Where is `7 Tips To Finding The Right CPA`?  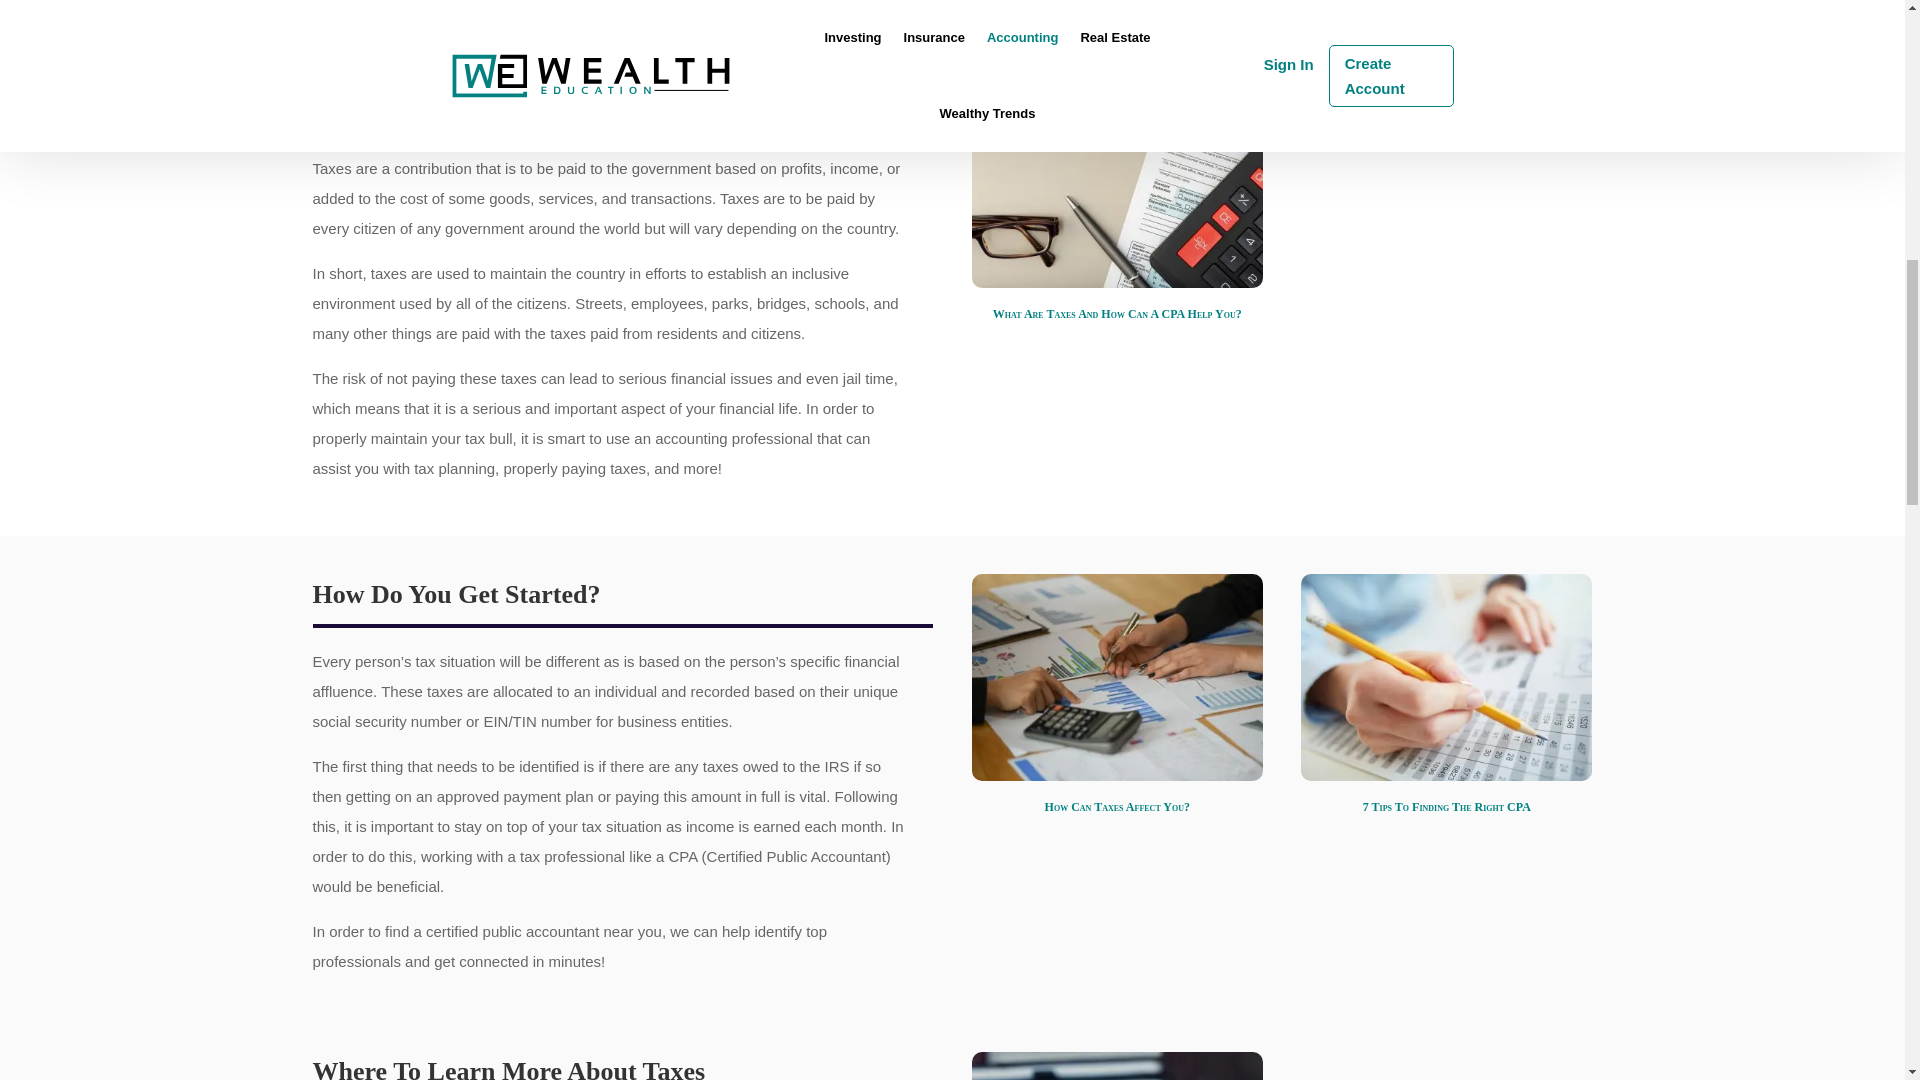 7 Tips To Finding The Right CPA is located at coordinates (1446, 807).